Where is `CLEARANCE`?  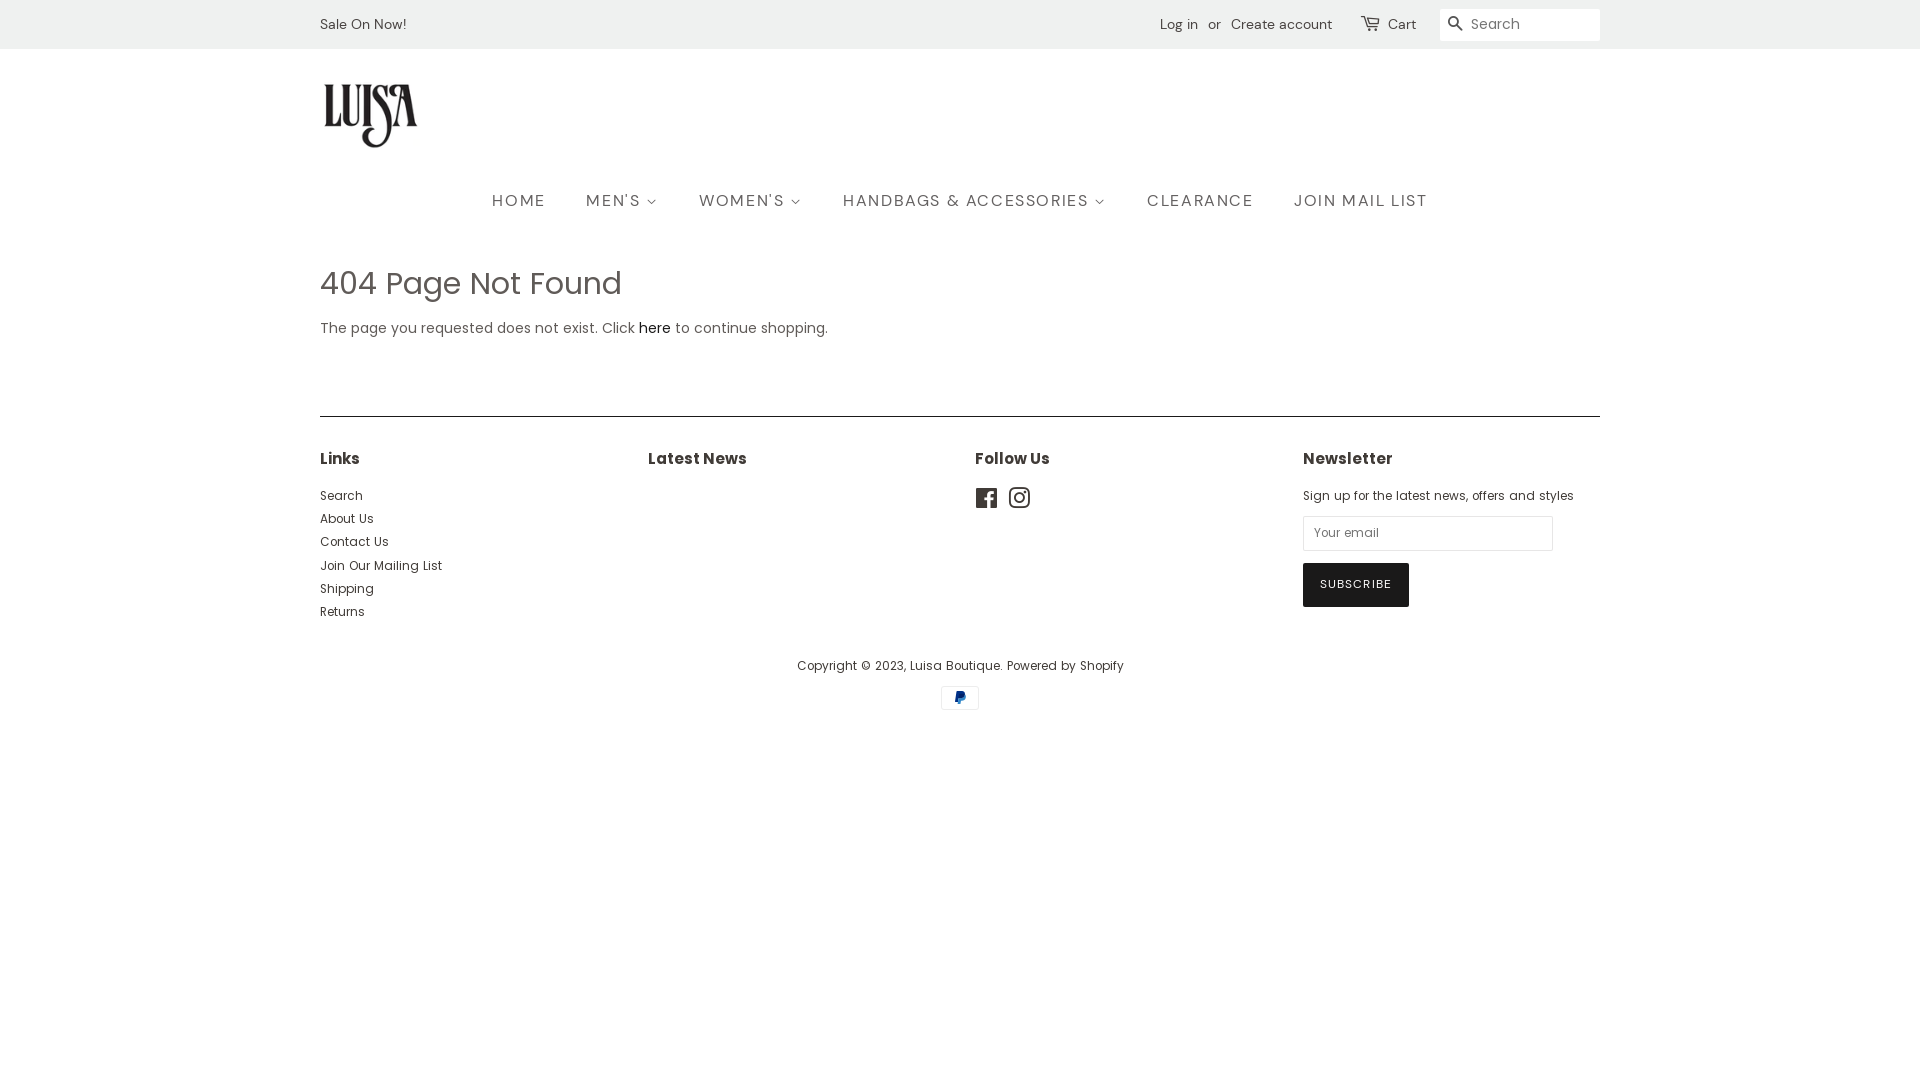 CLEARANCE is located at coordinates (1202, 200).